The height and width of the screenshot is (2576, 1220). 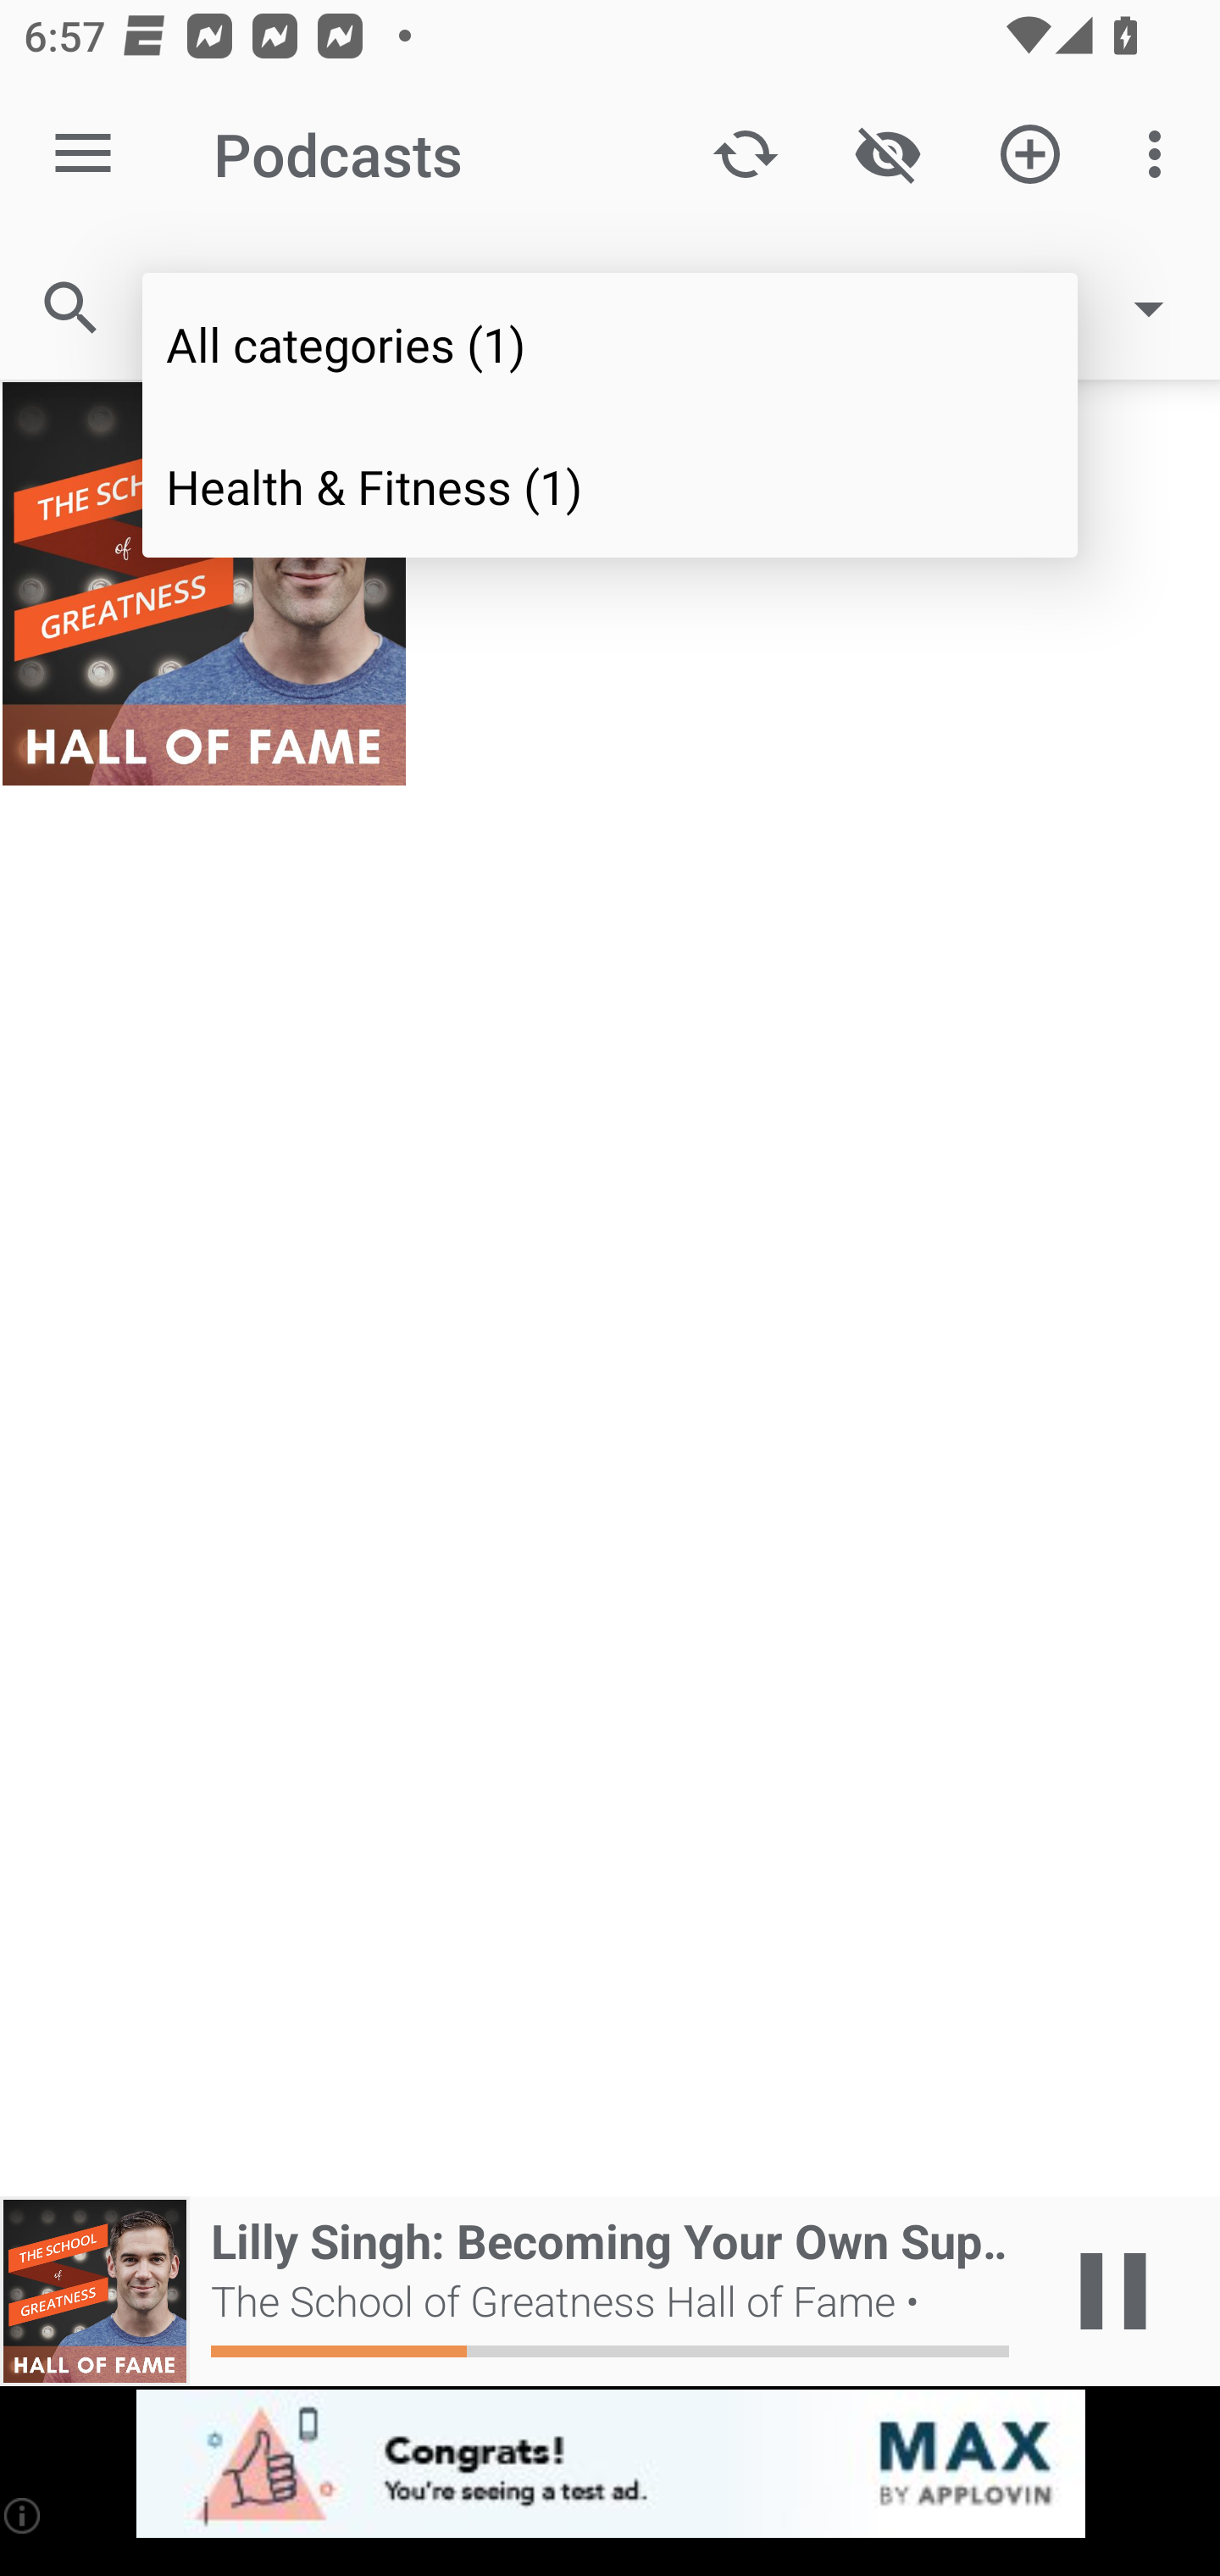 I want to click on Health & Fitness (1), so click(x=610, y=485).